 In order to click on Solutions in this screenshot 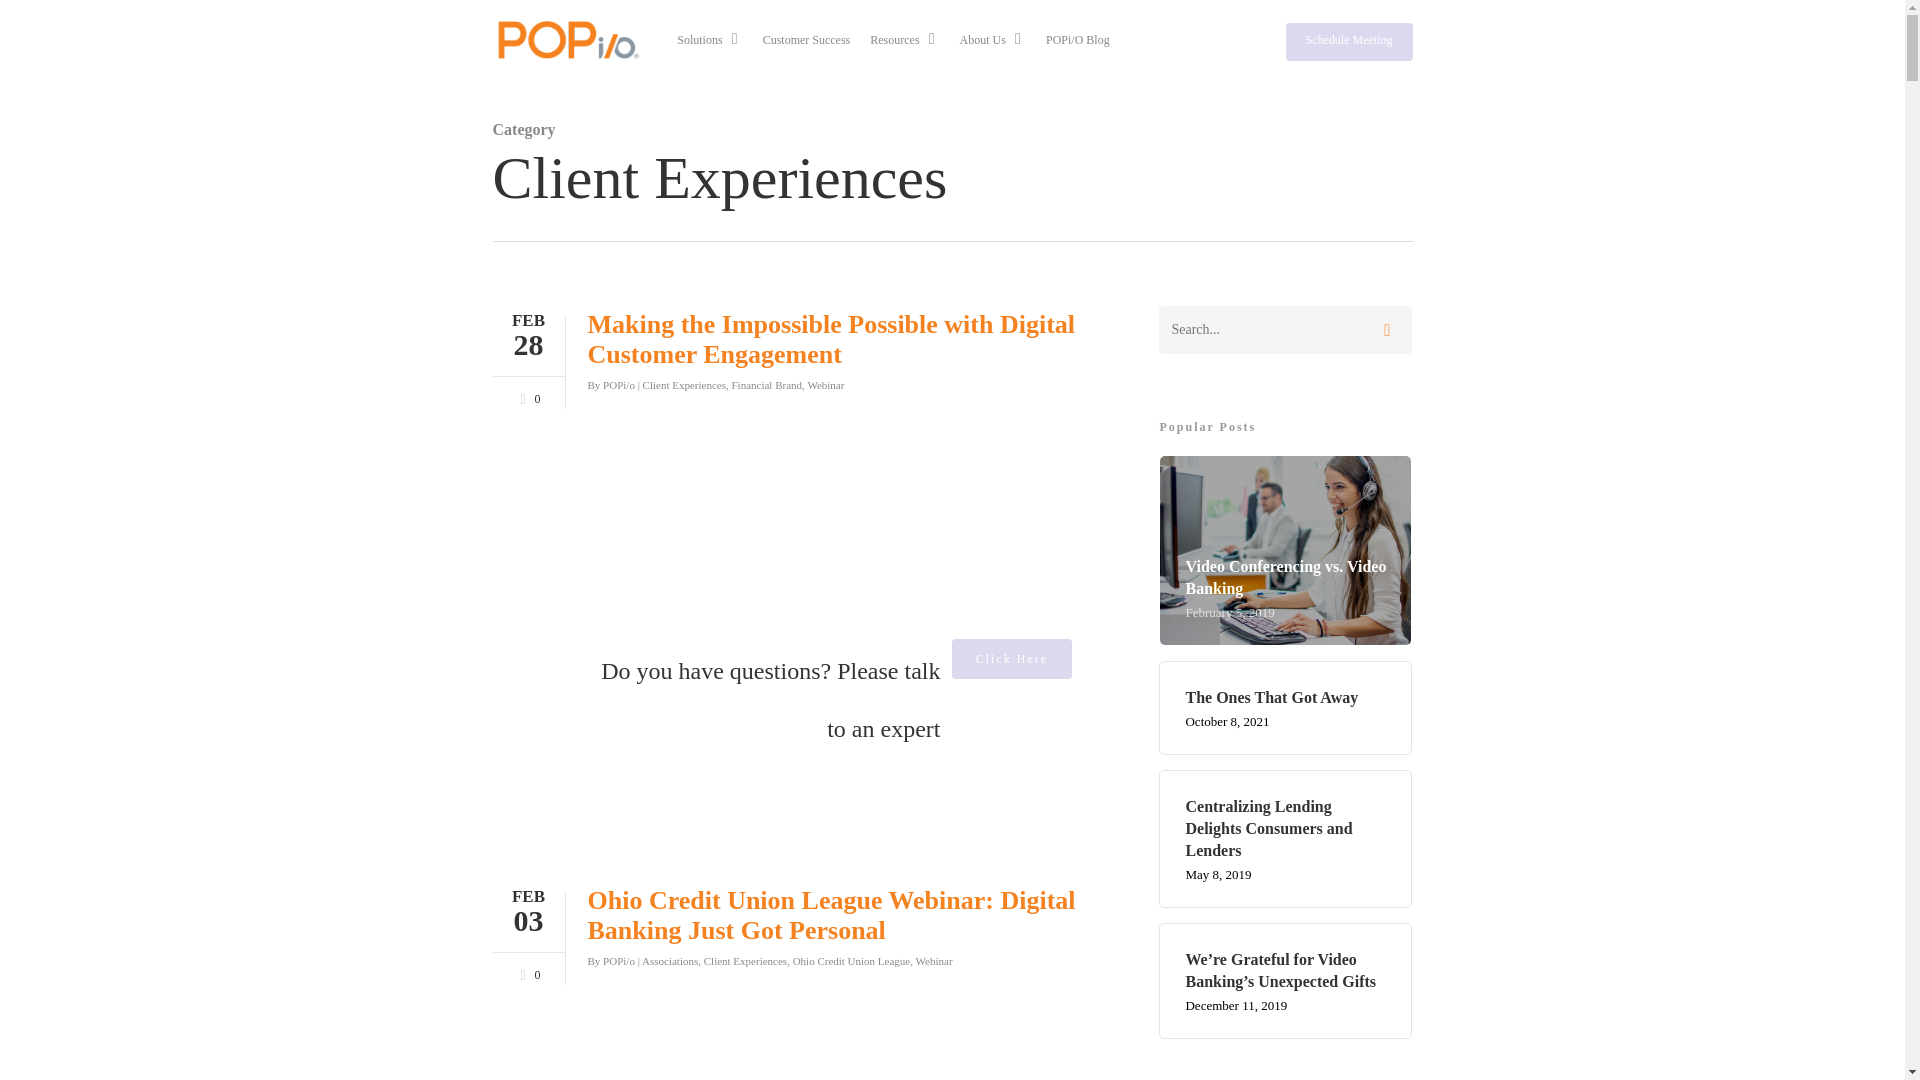, I will do `click(709, 40)`.